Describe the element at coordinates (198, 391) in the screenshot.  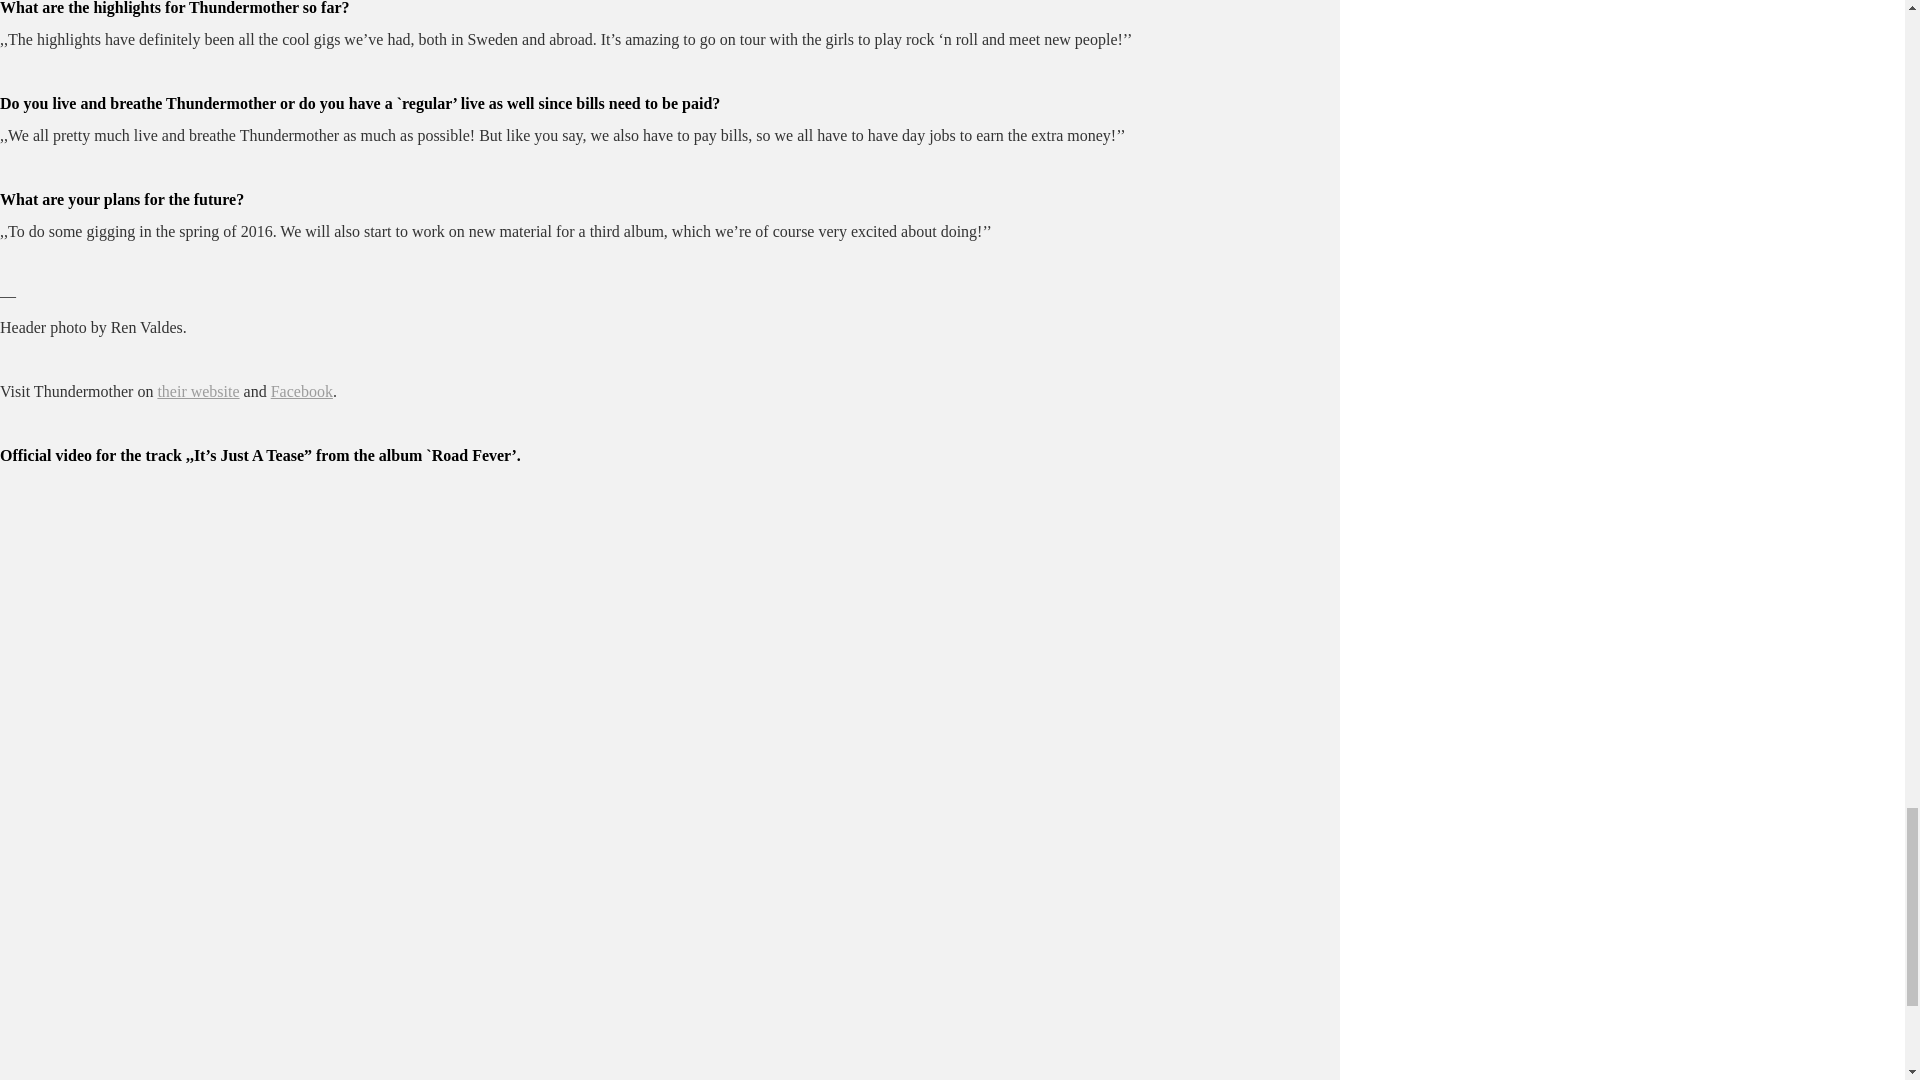
I see `their website` at that location.